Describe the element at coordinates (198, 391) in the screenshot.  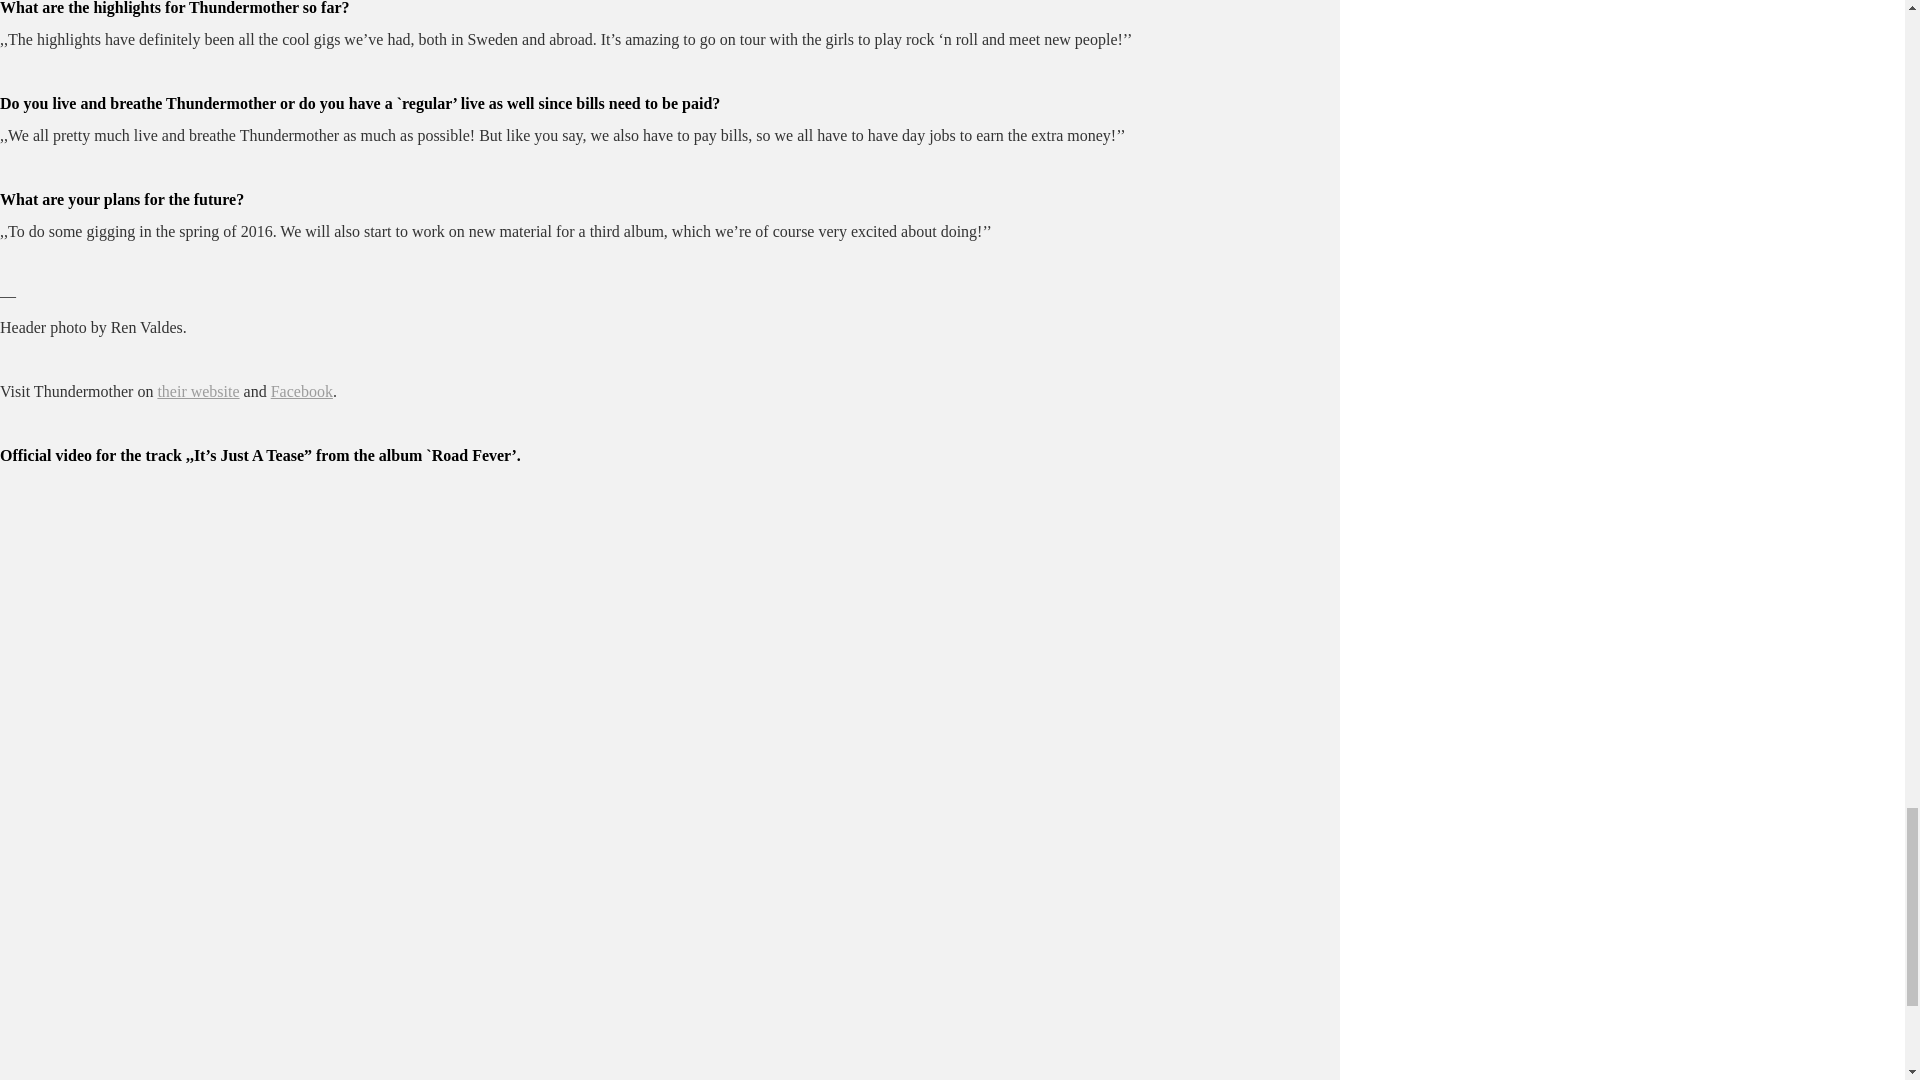
I see `their website` at that location.